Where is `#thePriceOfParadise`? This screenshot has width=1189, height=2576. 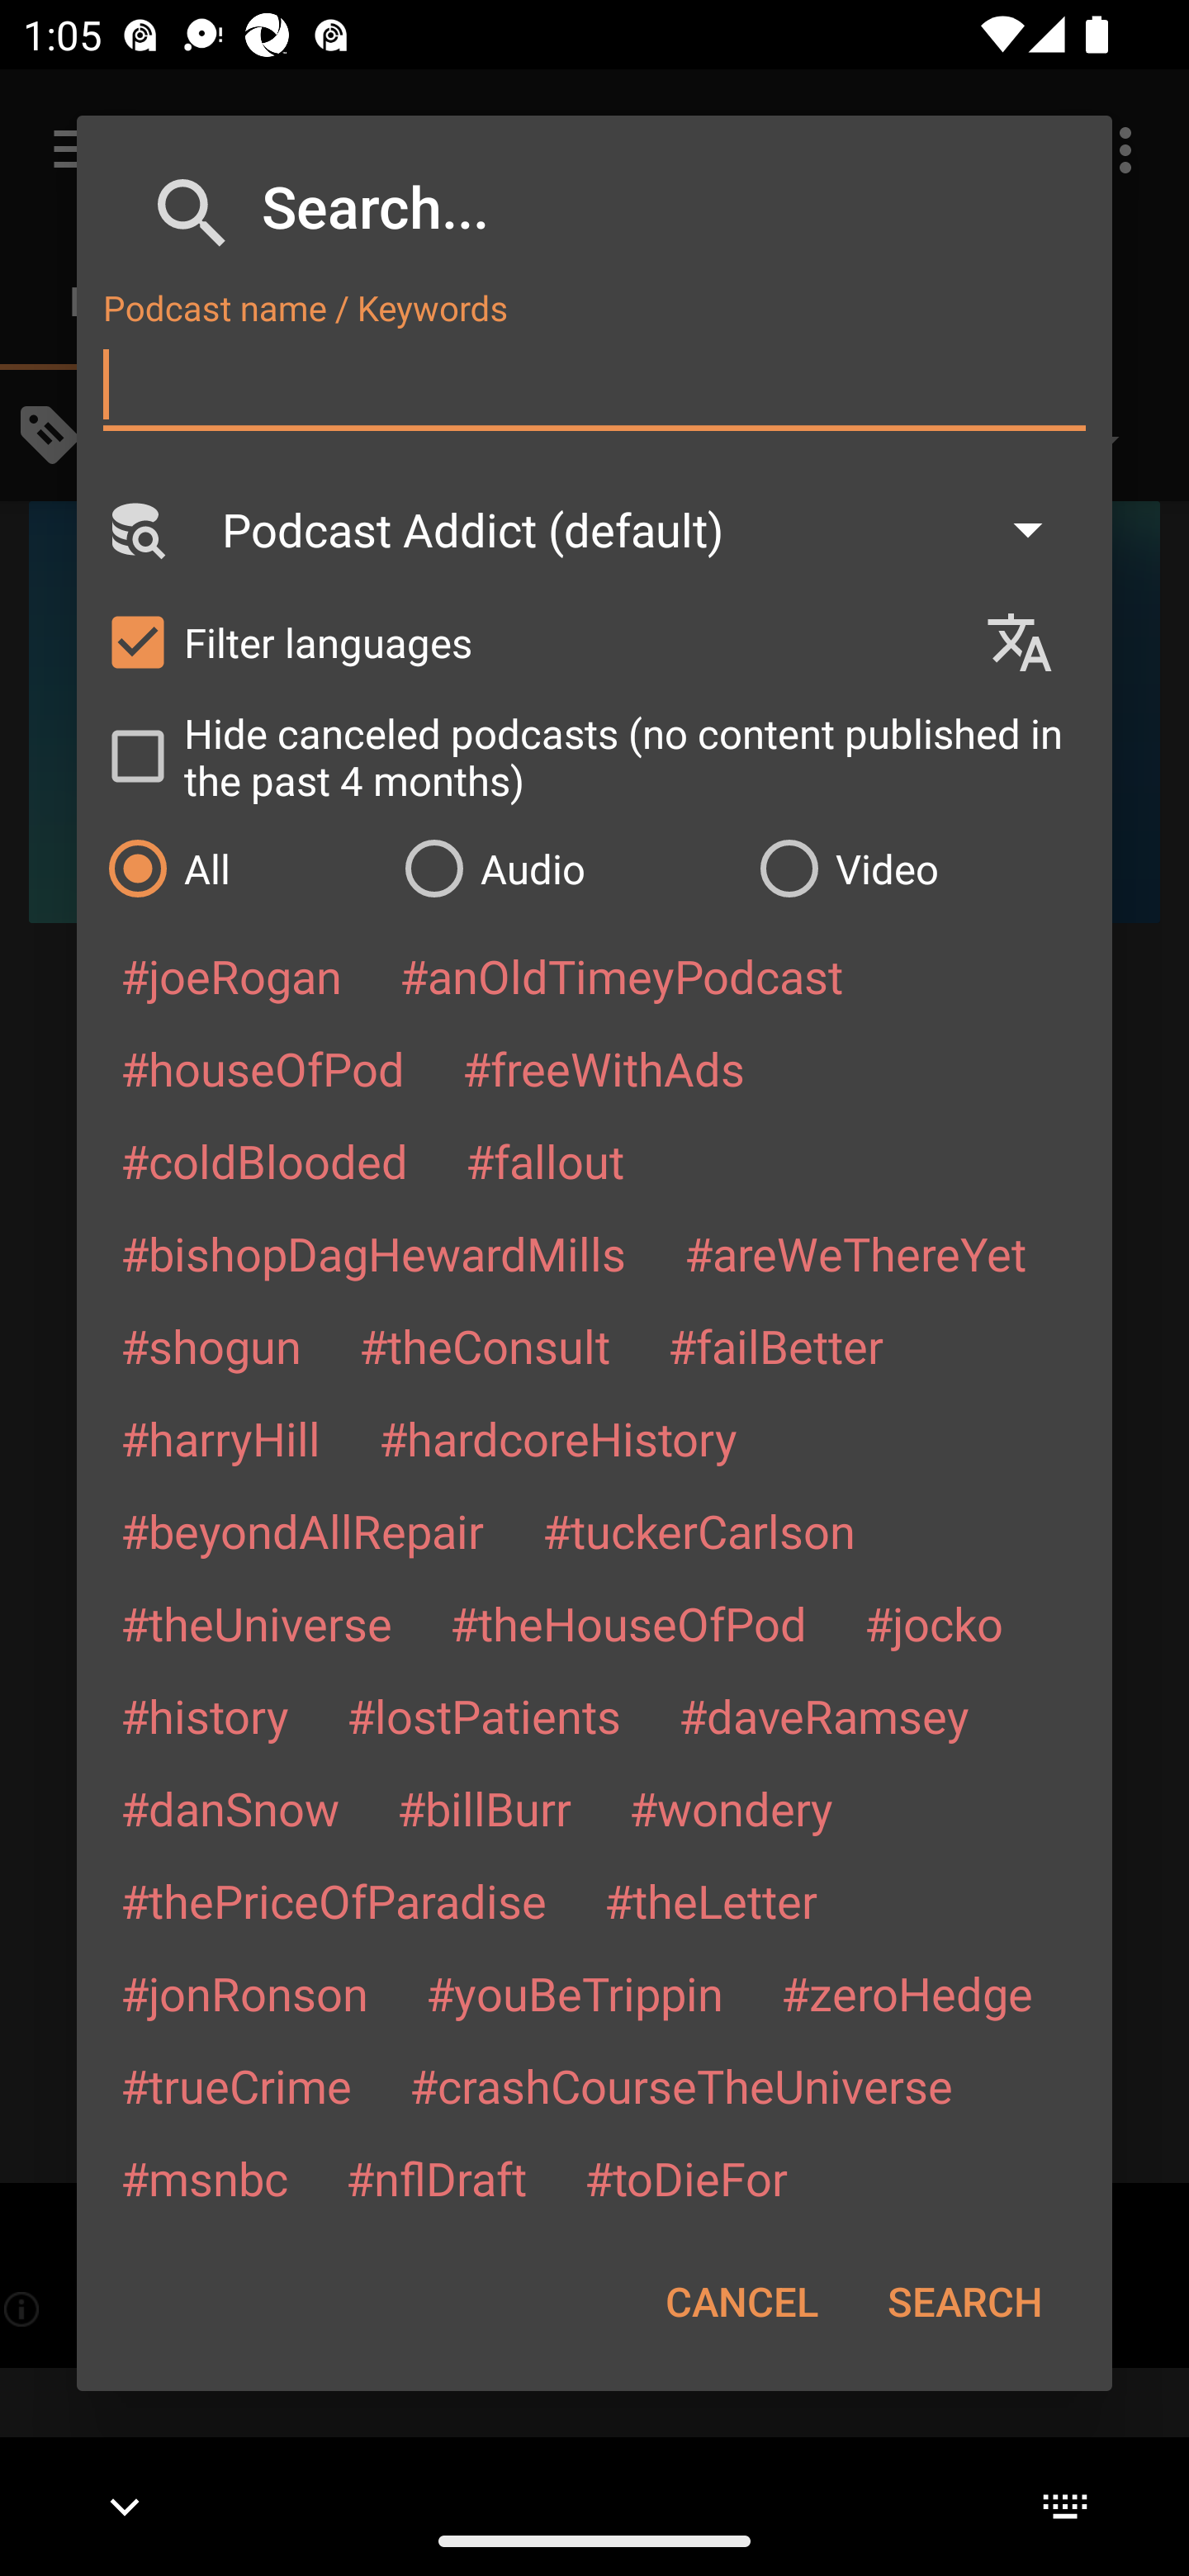 #thePriceOfParadise is located at coordinates (334, 1901).